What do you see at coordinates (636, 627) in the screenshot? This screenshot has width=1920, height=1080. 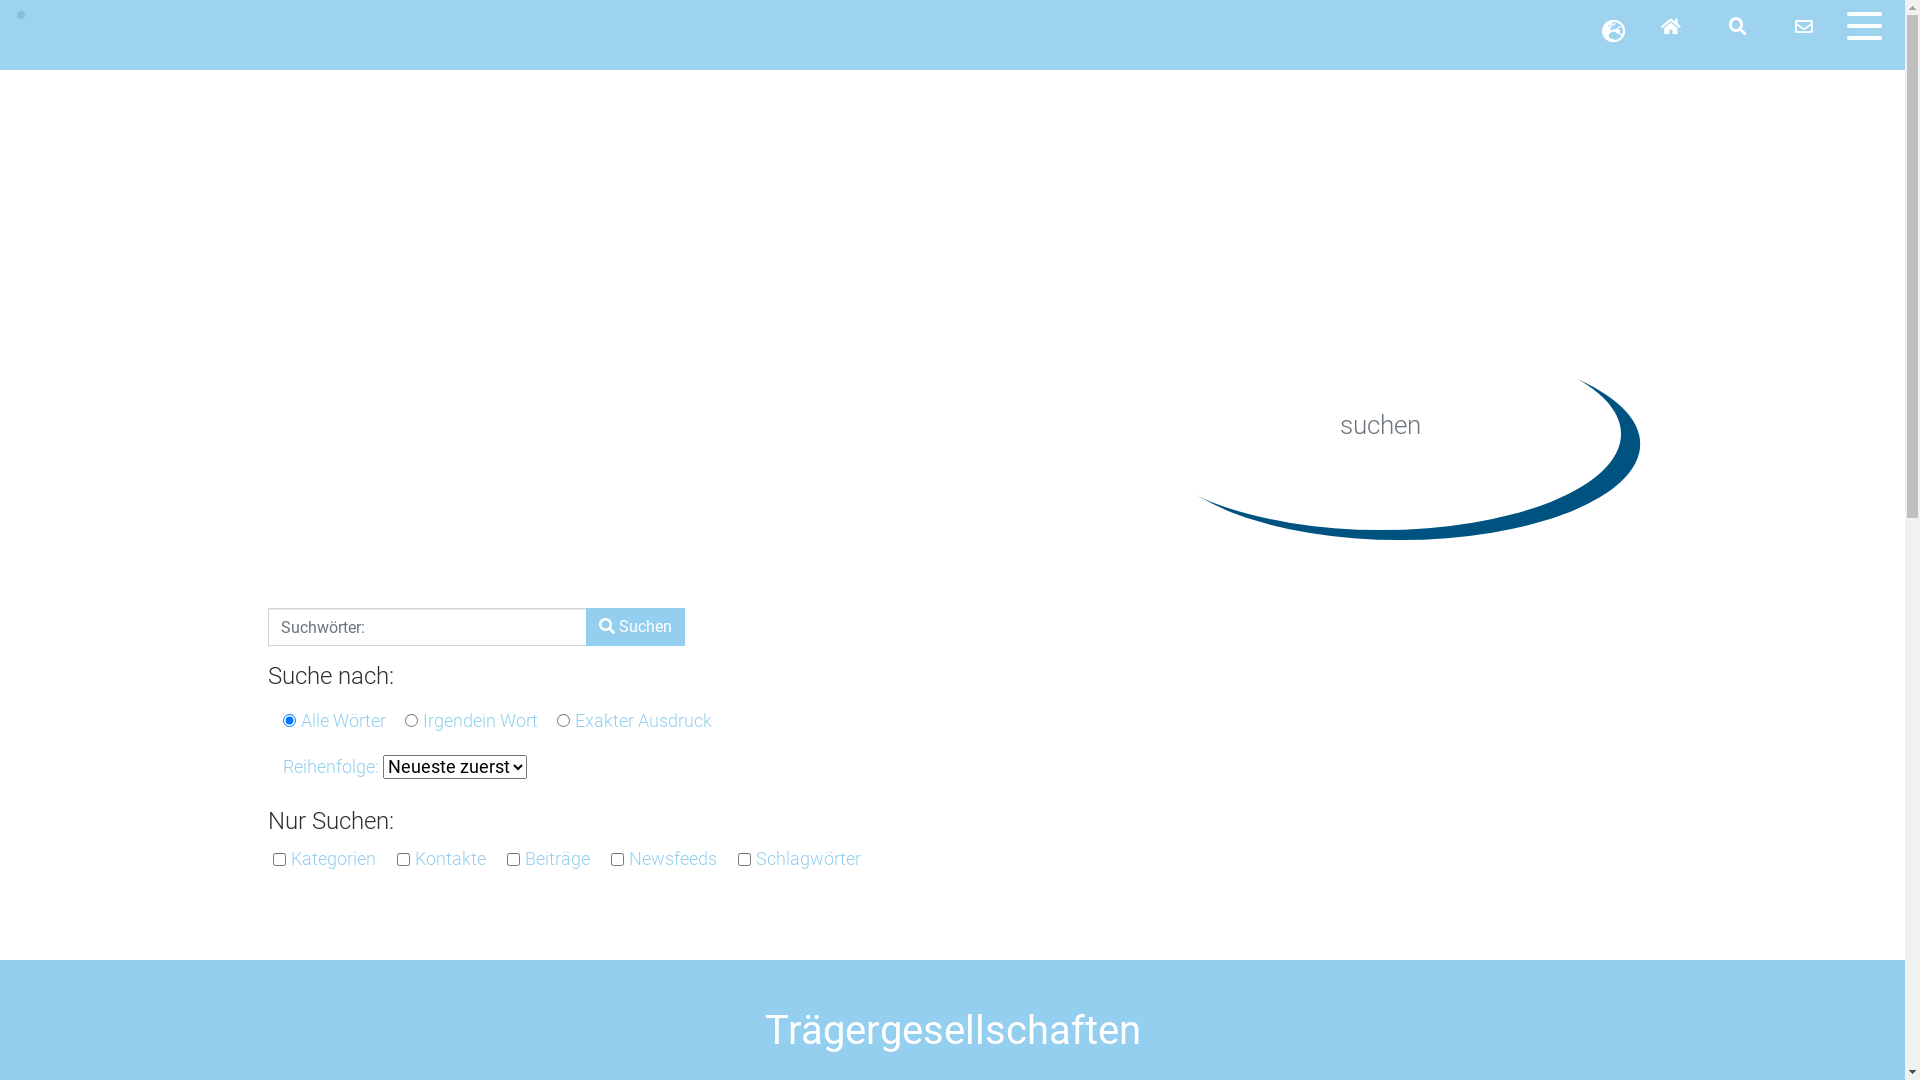 I see `Suchen` at bounding box center [636, 627].